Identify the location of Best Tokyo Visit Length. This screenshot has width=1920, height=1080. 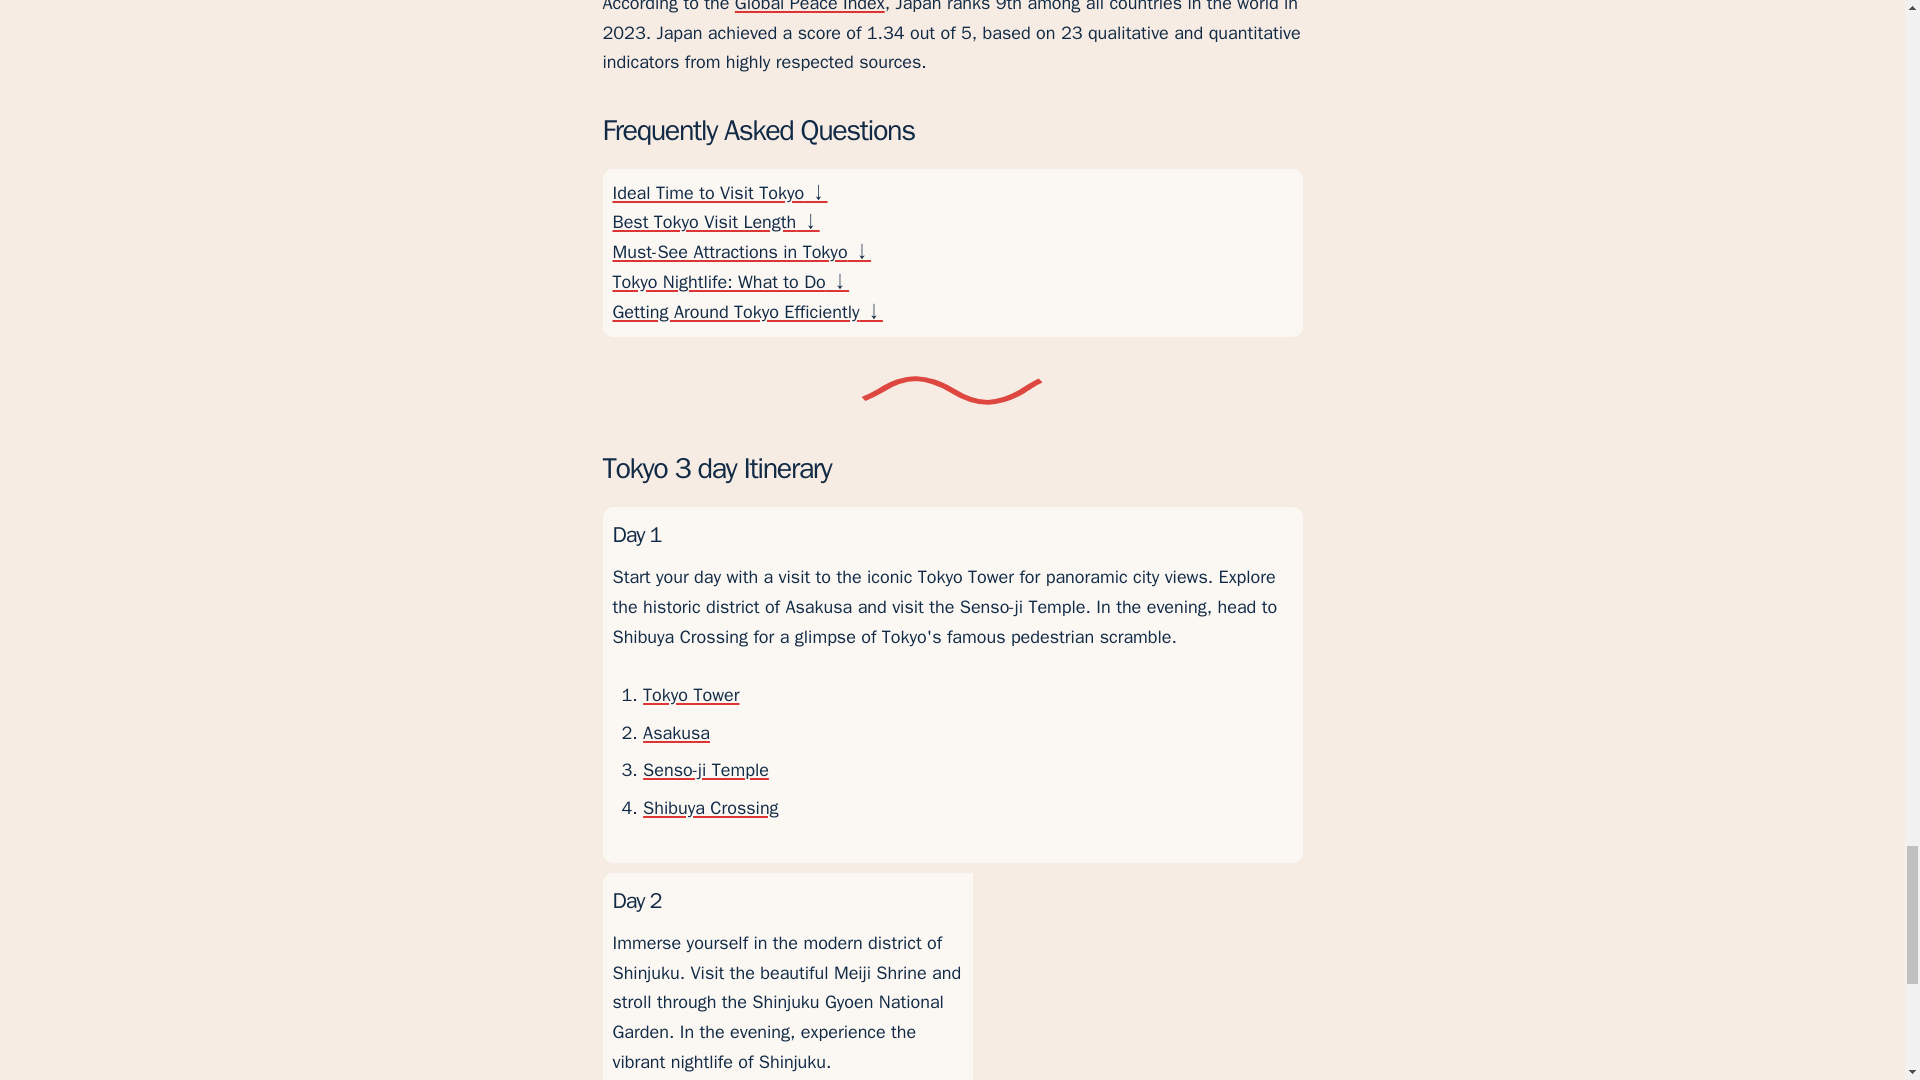
(952, 222).